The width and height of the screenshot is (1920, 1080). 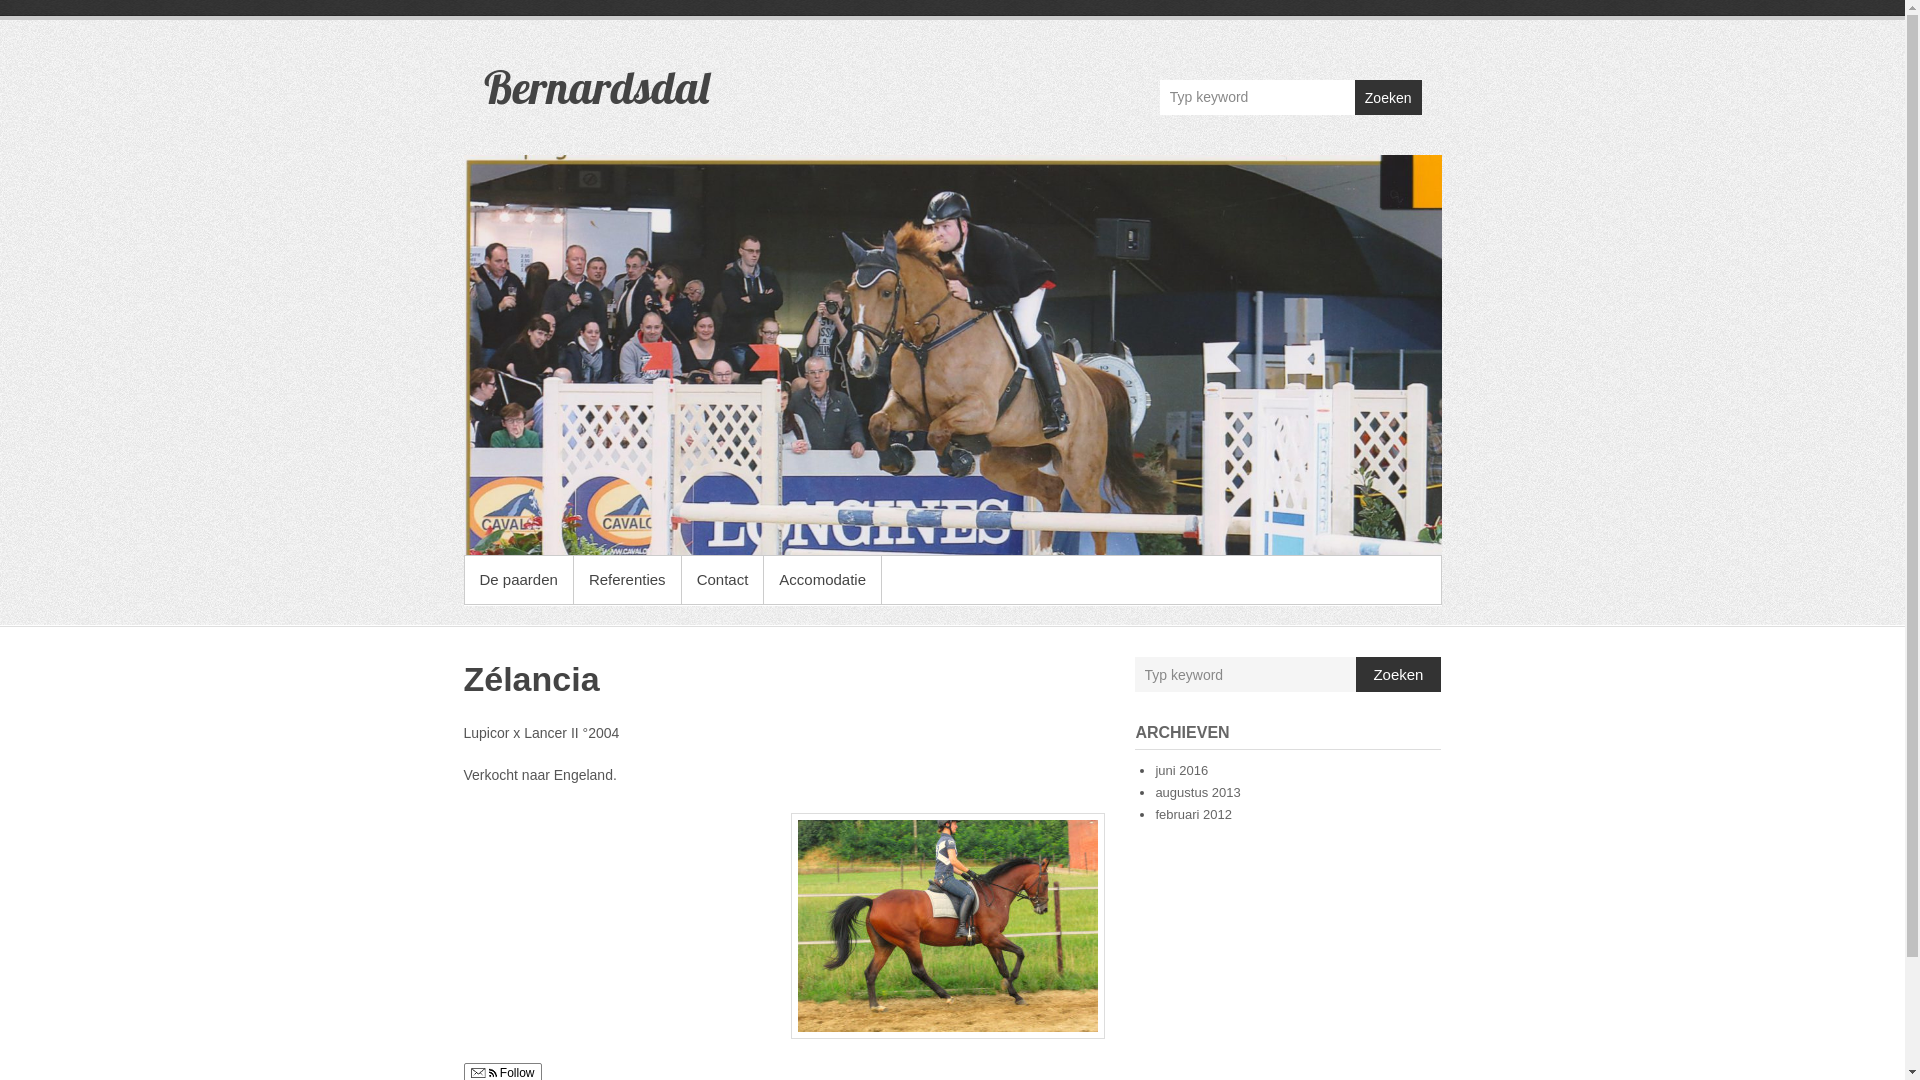 I want to click on februari 2012, so click(x=1194, y=814).